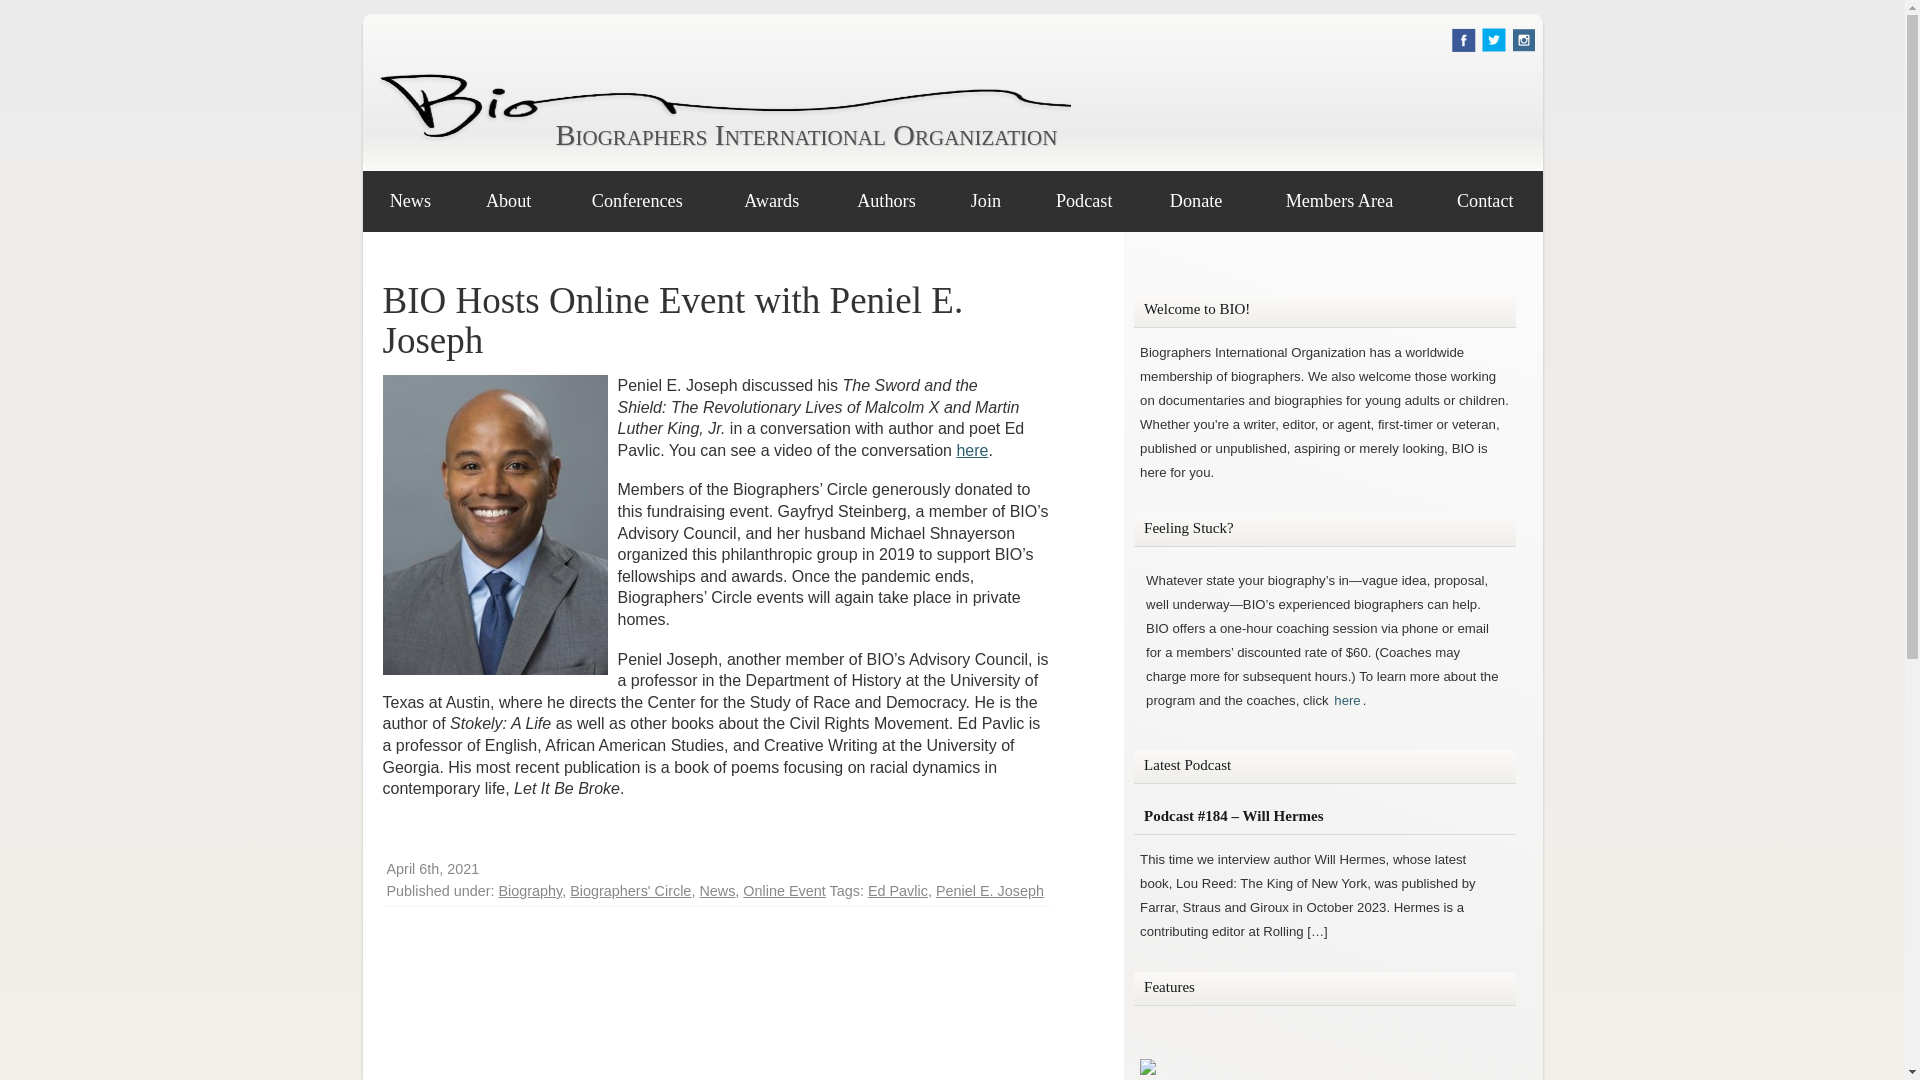 This screenshot has width=1920, height=1080. What do you see at coordinates (1484, 201) in the screenshot?
I see `Contact` at bounding box center [1484, 201].